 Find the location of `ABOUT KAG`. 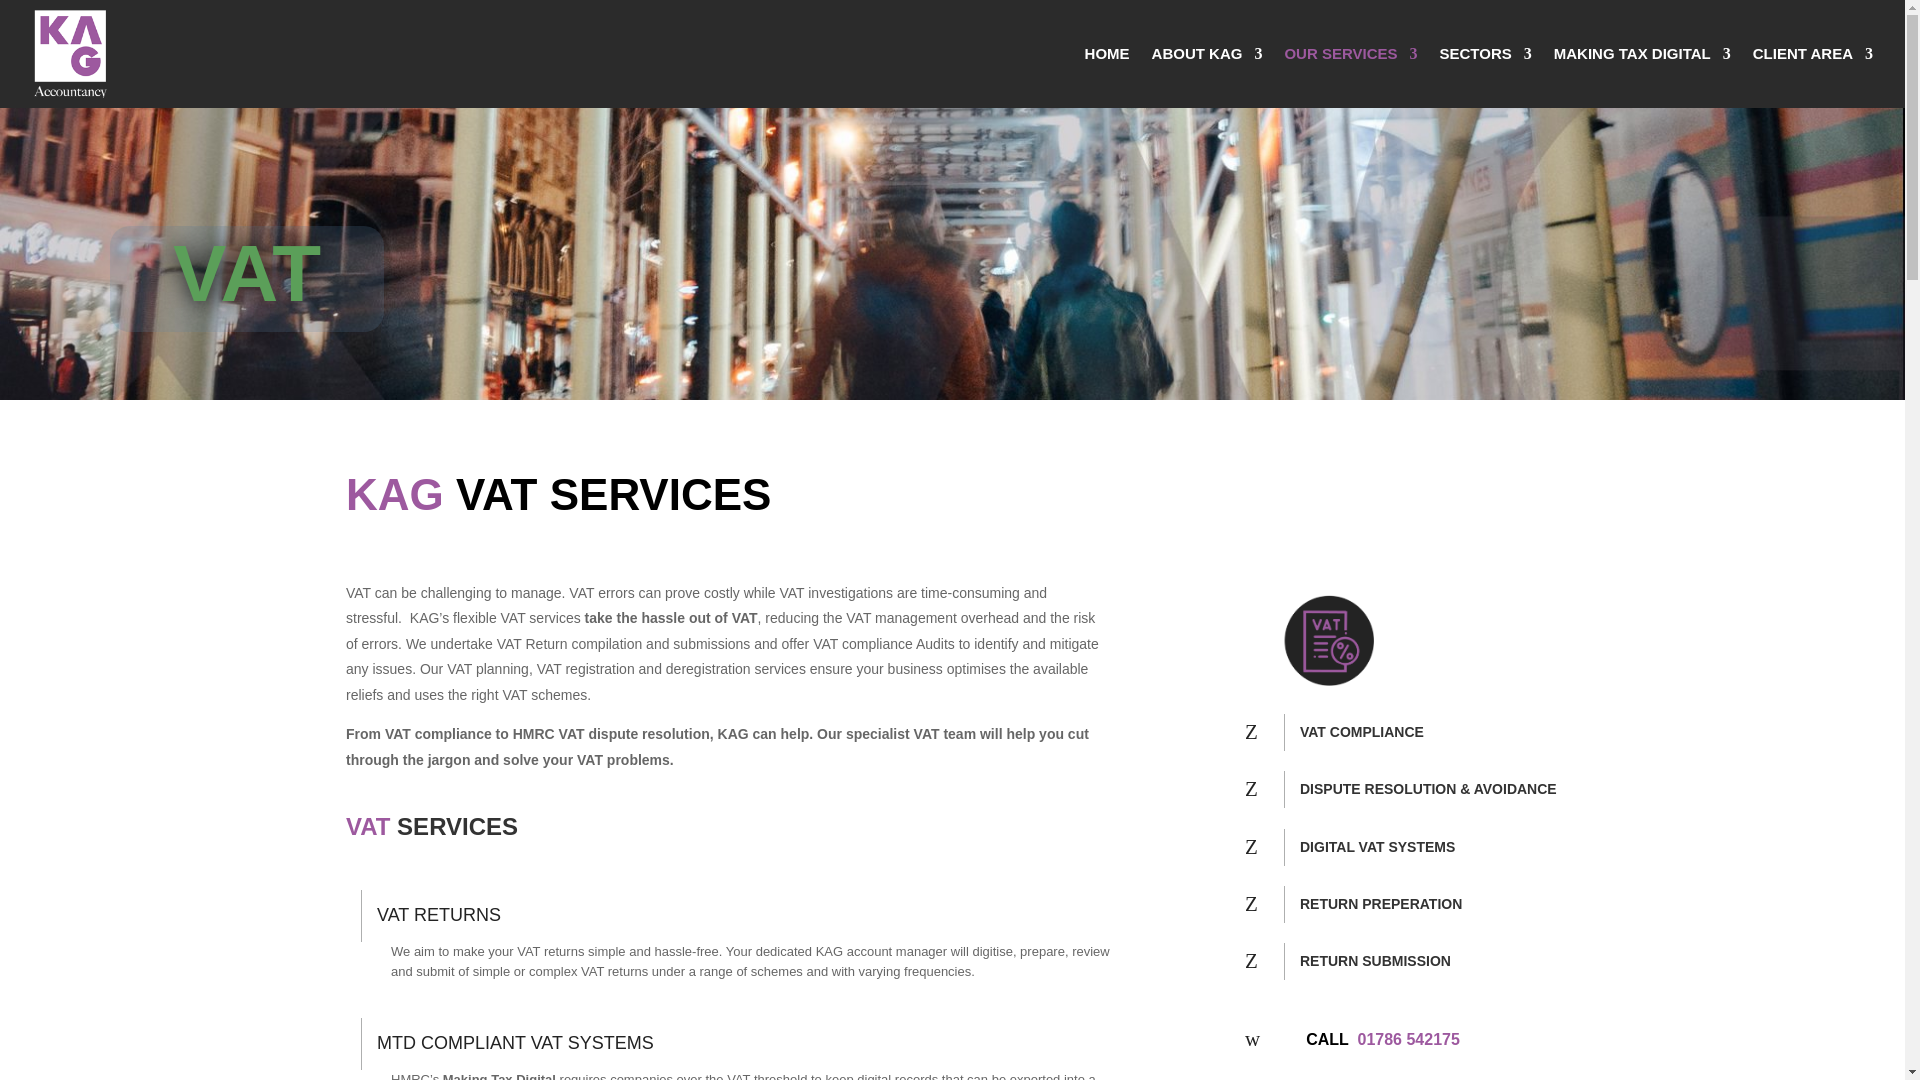

ABOUT KAG is located at coordinates (1208, 78).